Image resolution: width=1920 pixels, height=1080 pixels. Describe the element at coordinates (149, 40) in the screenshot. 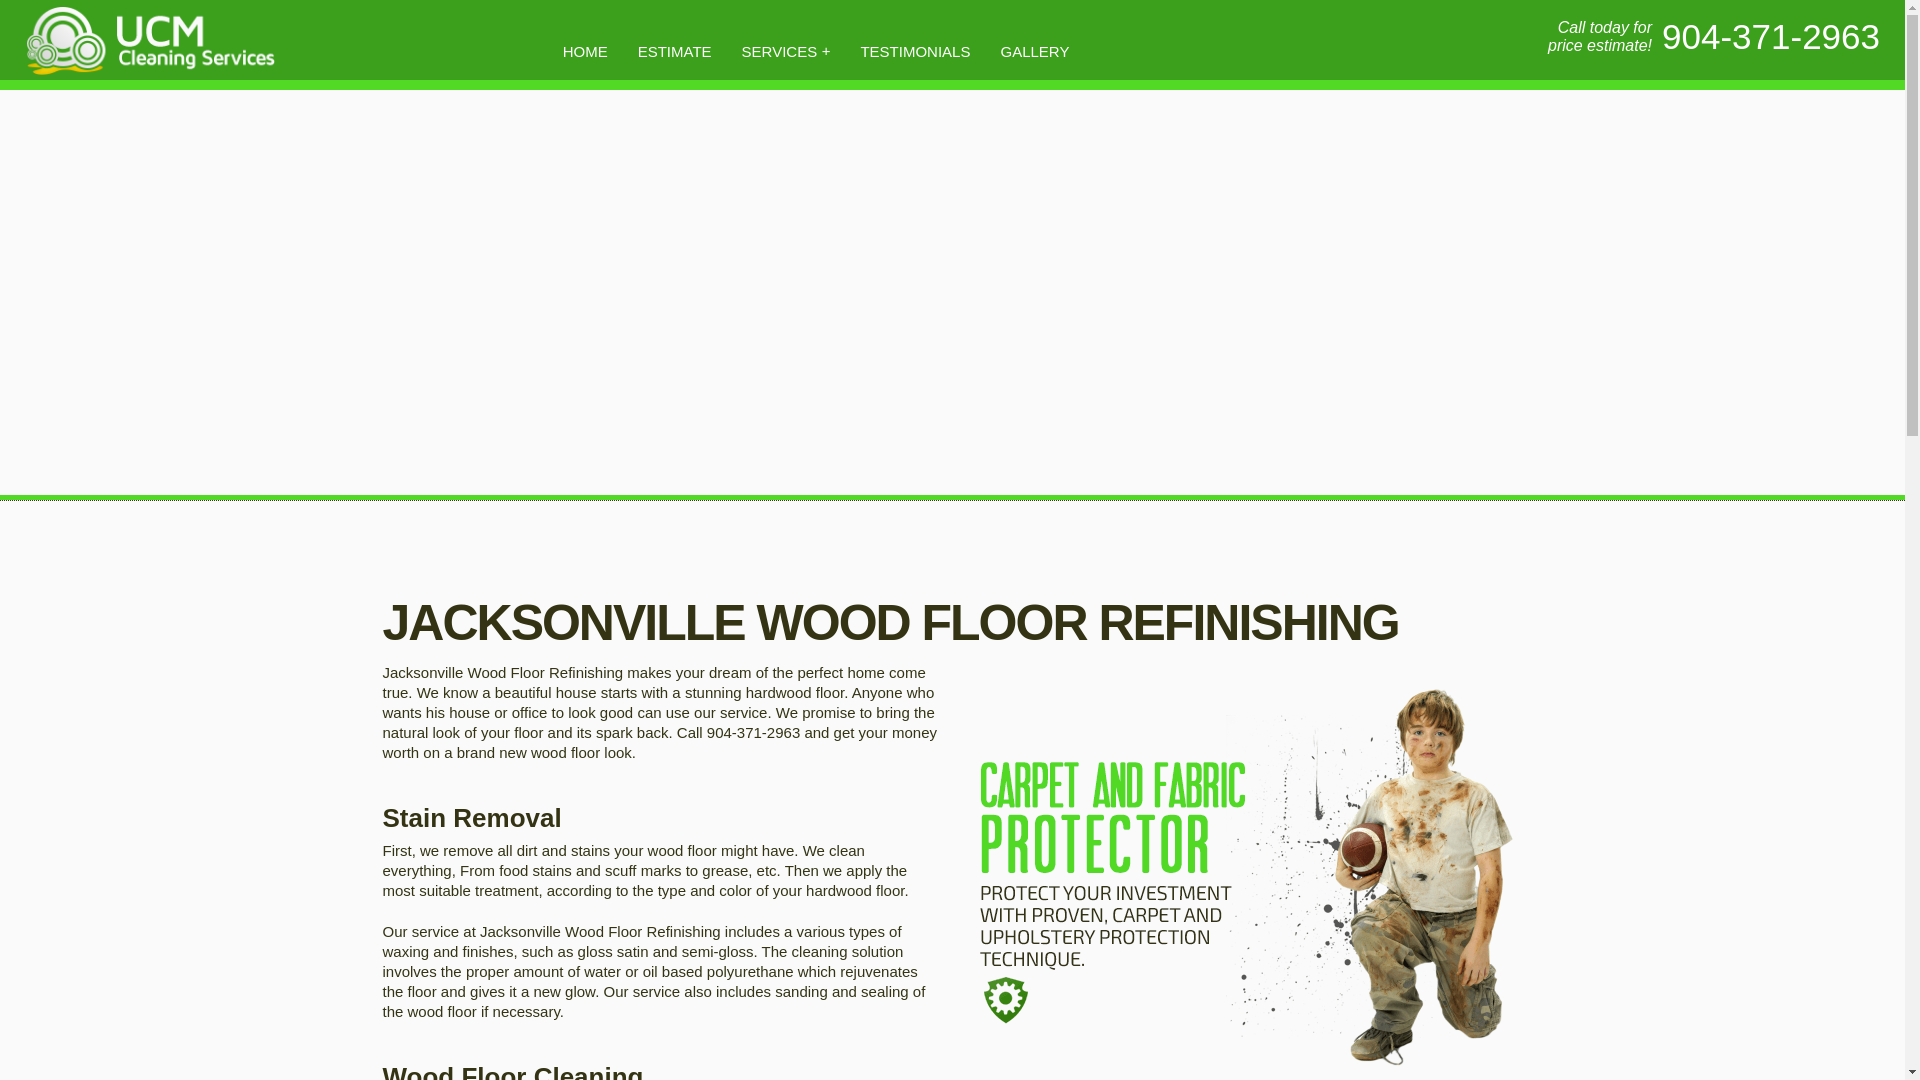

I see `jacksonvillecarpetcleaning.com` at that location.